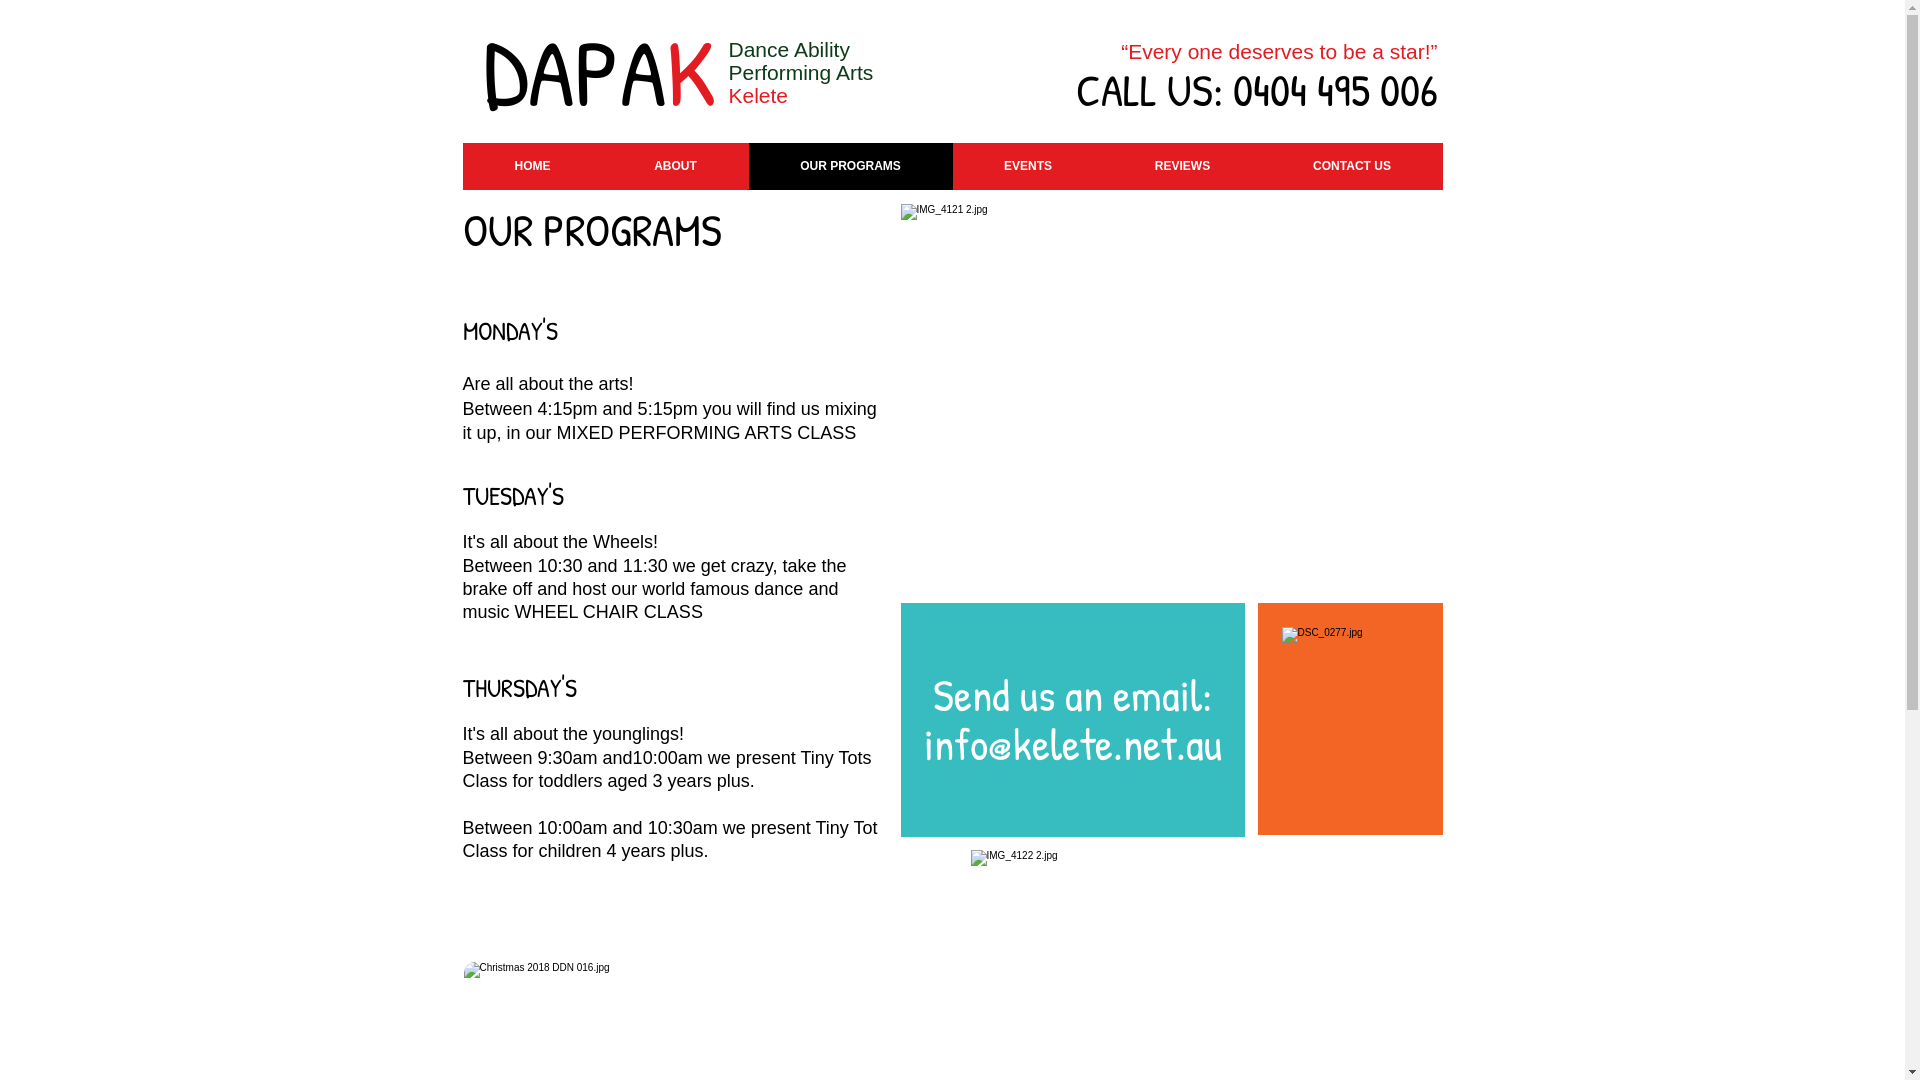 The image size is (1920, 1080). What do you see at coordinates (1073, 744) in the screenshot?
I see `info@kelete.net.au` at bounding box center [1073, 744].